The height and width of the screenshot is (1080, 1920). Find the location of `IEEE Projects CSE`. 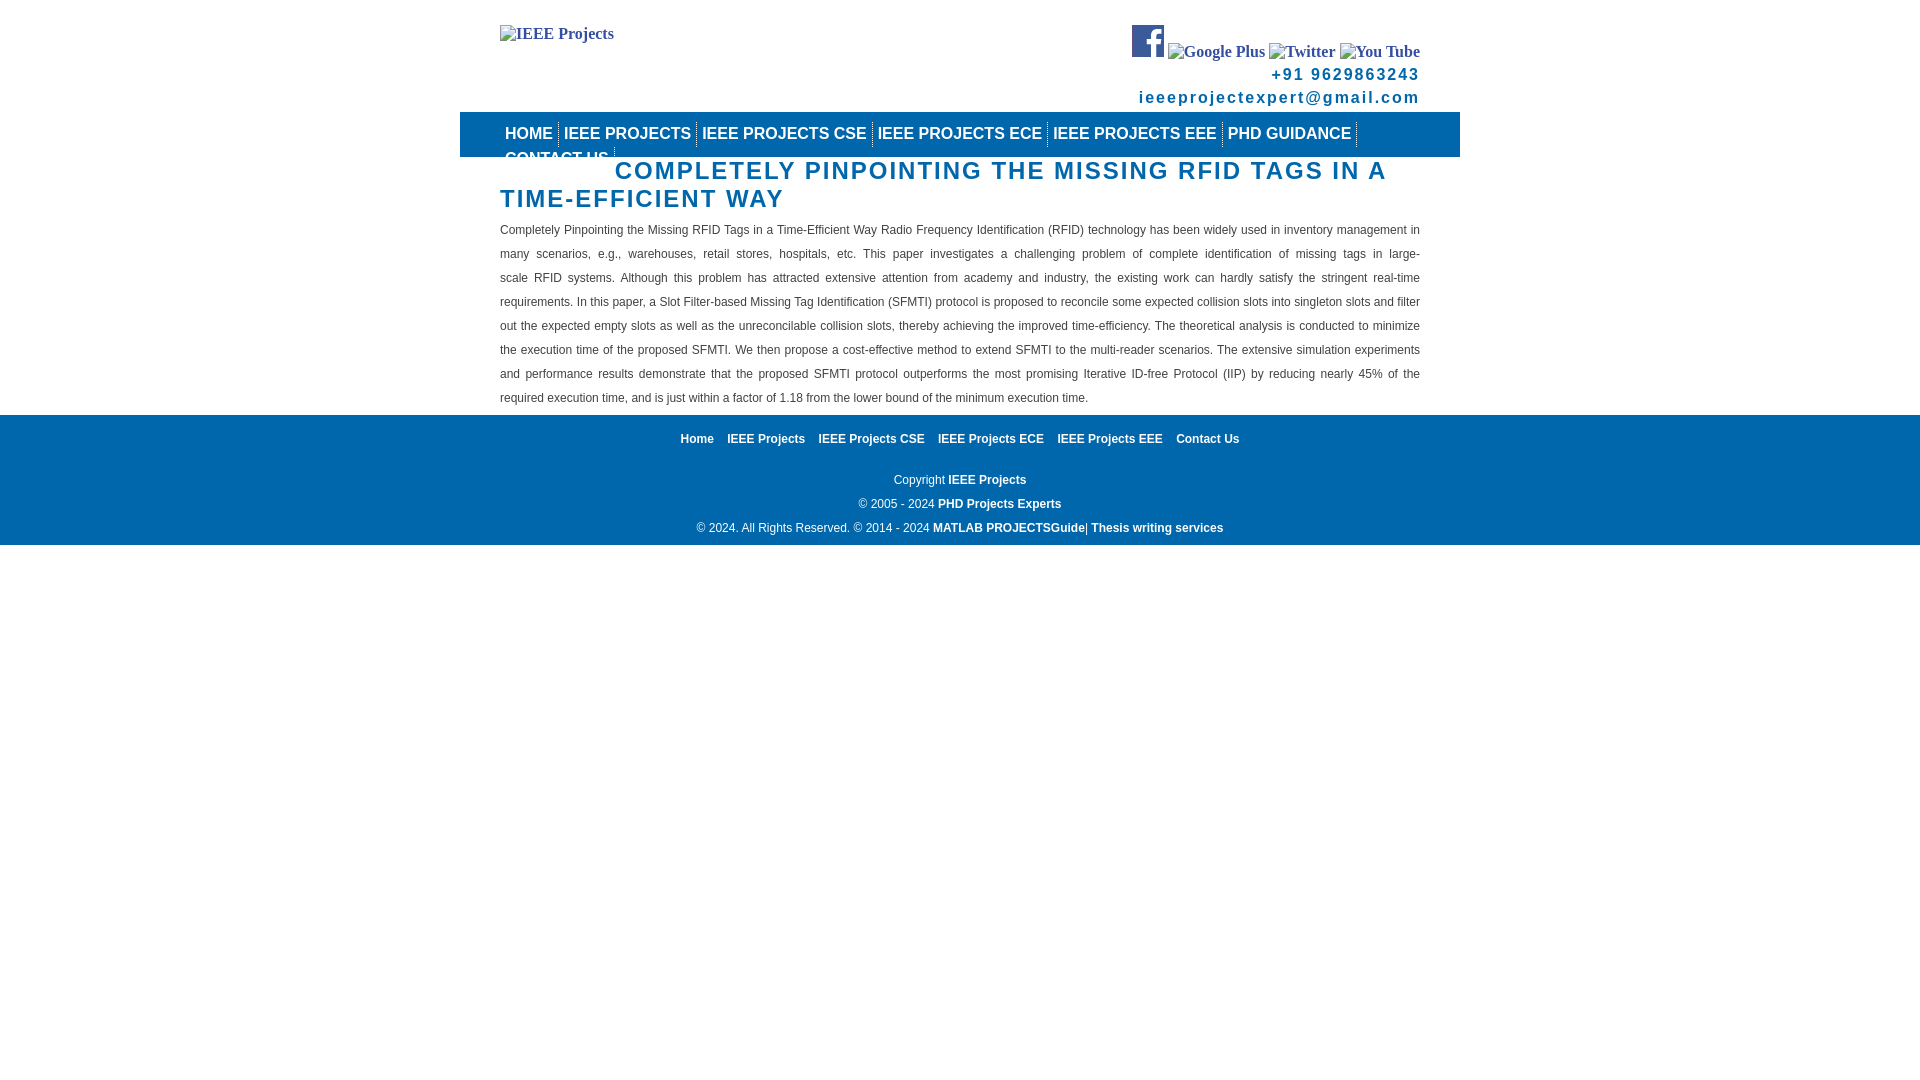

IEEE Projects CSE is located at coordinates (872, 439).